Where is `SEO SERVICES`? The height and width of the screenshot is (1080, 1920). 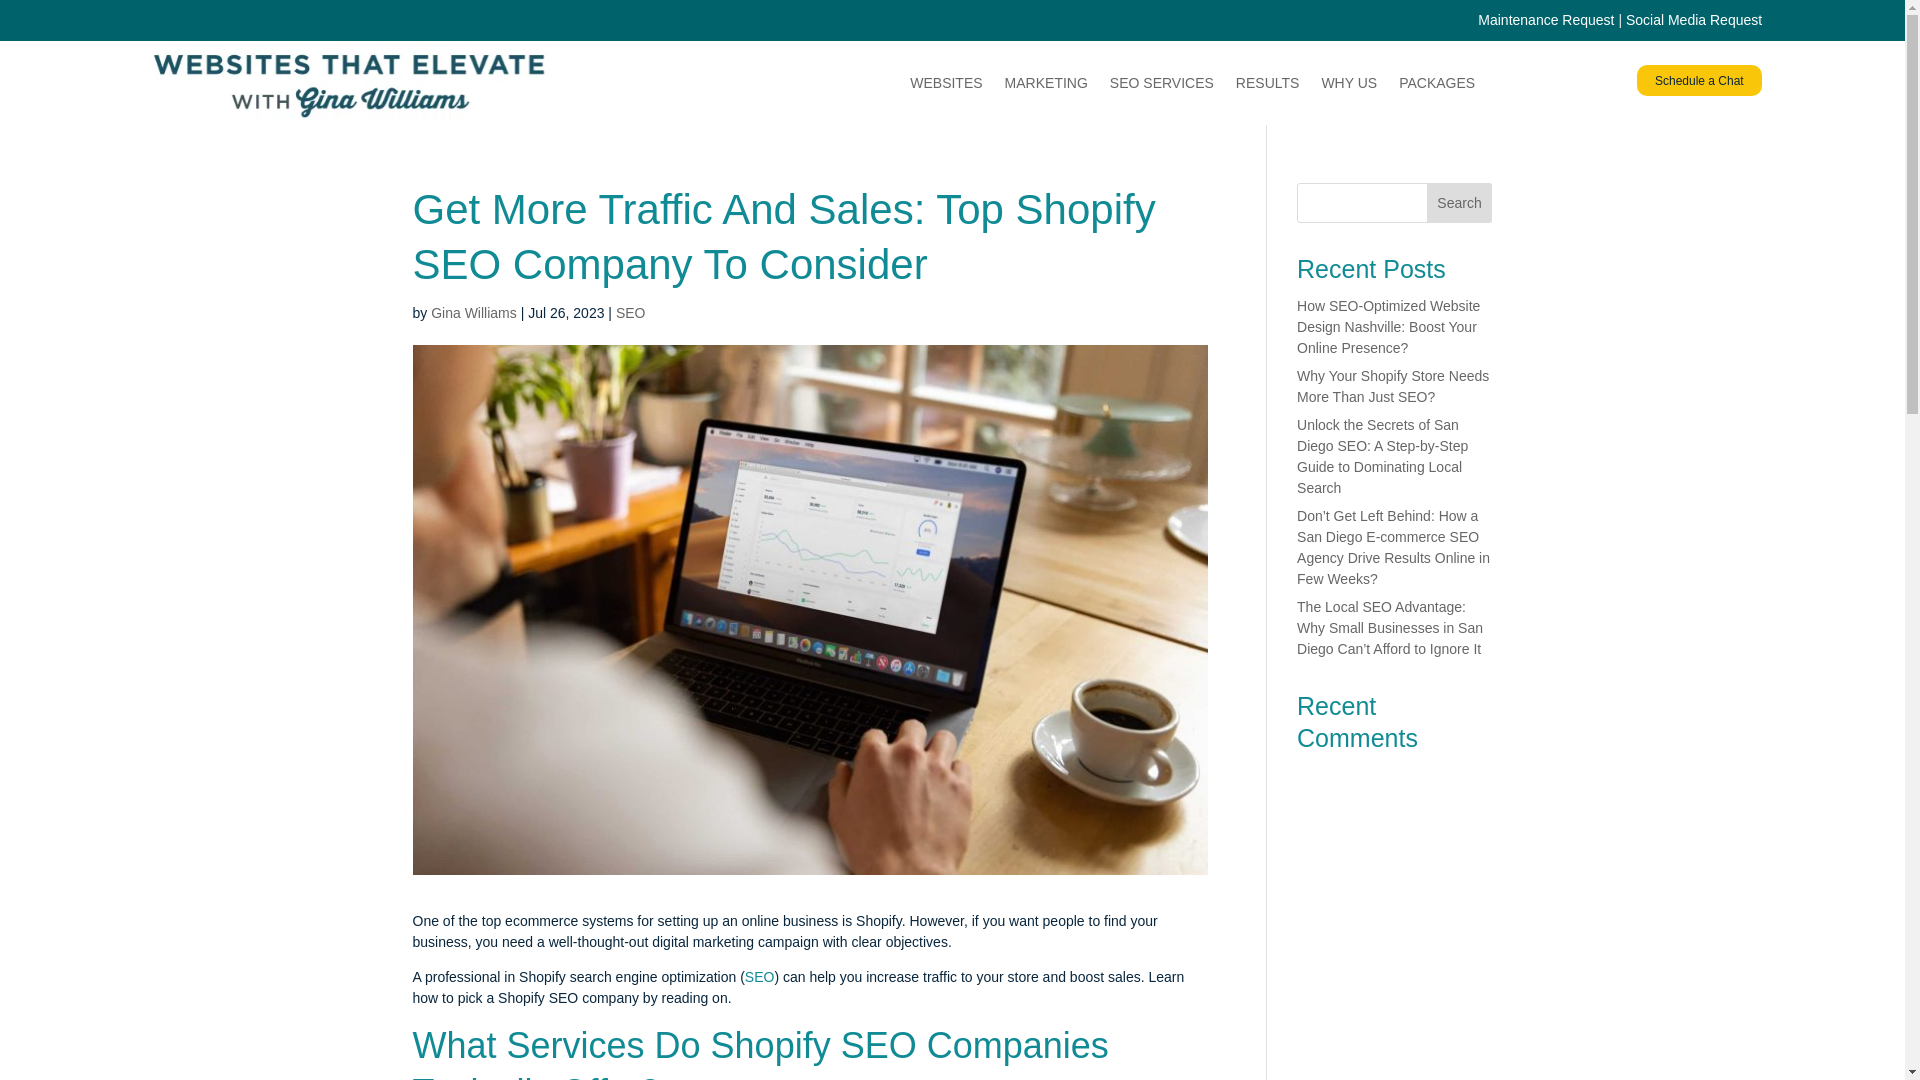
SEO SERVICES is located at coordinates (1161, 83).